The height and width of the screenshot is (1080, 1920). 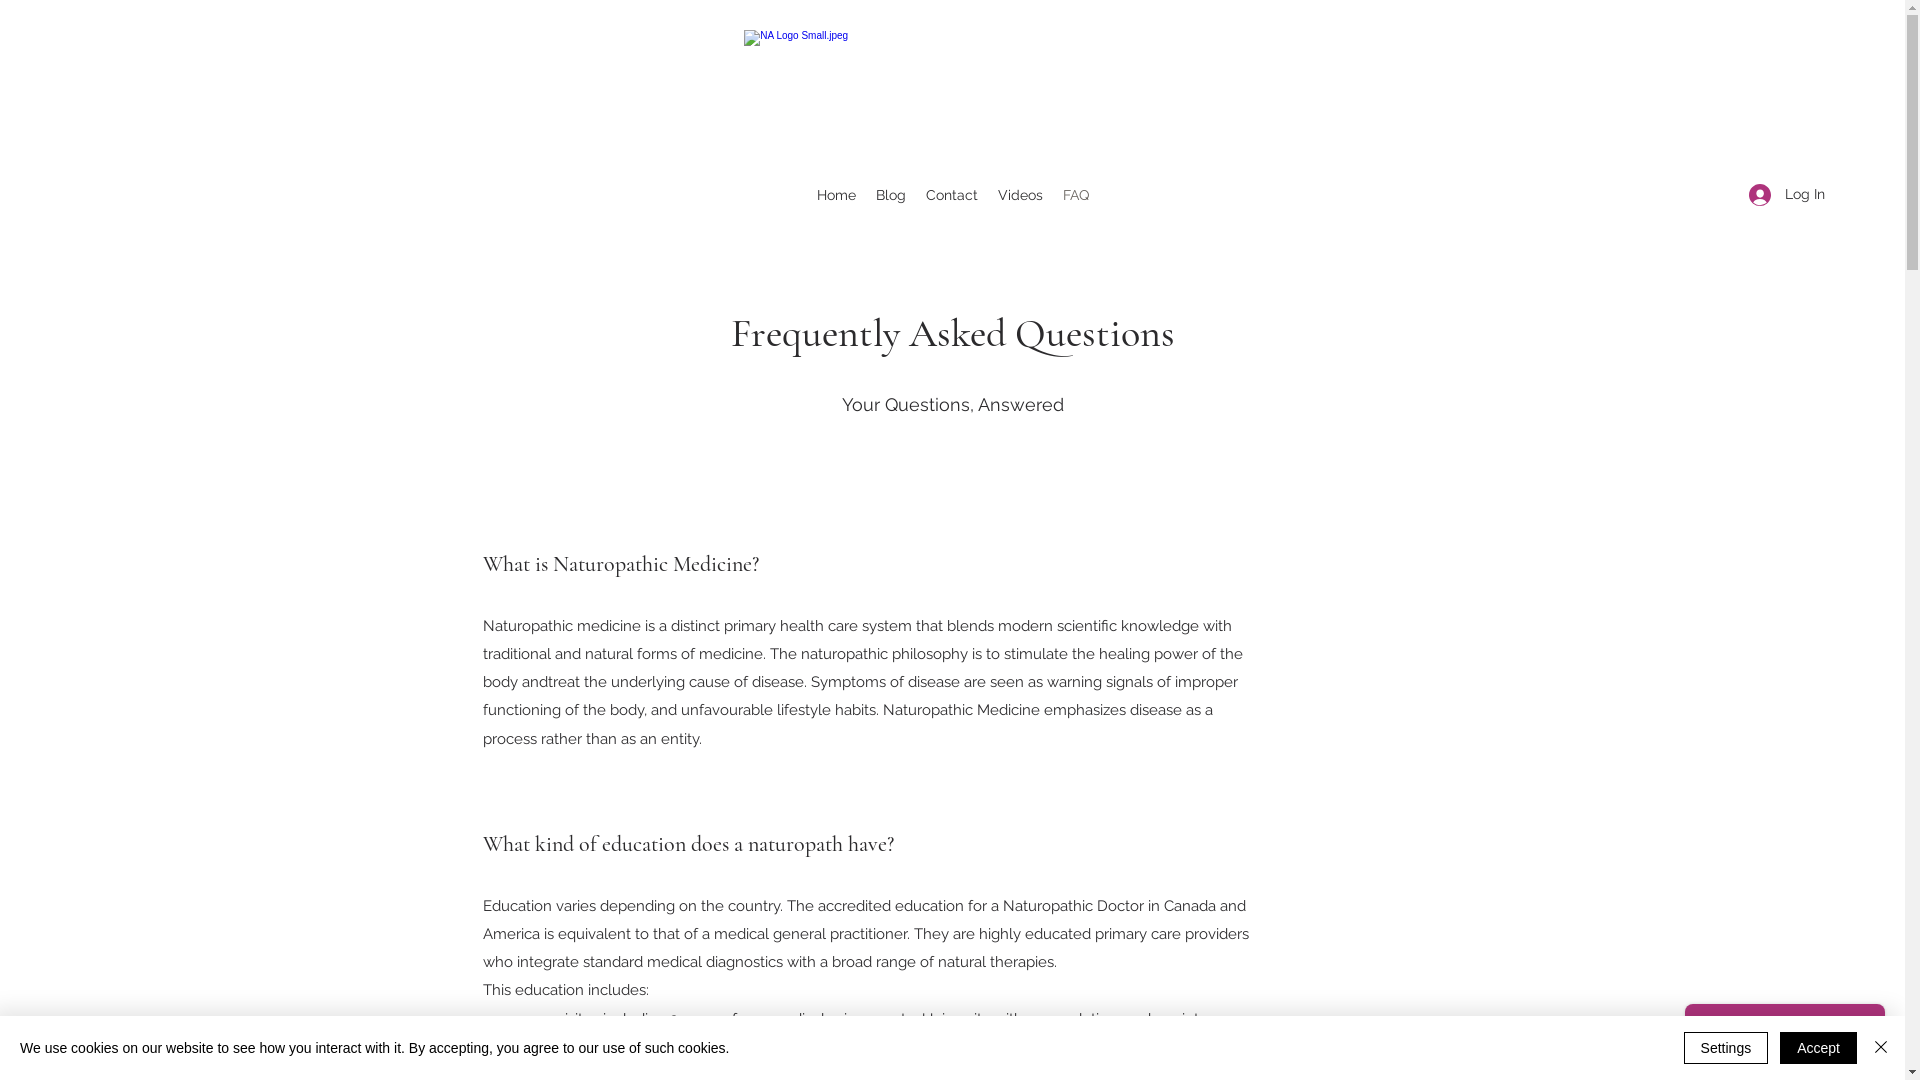 I want to click on Settings, so click(x=1726, y=1048).